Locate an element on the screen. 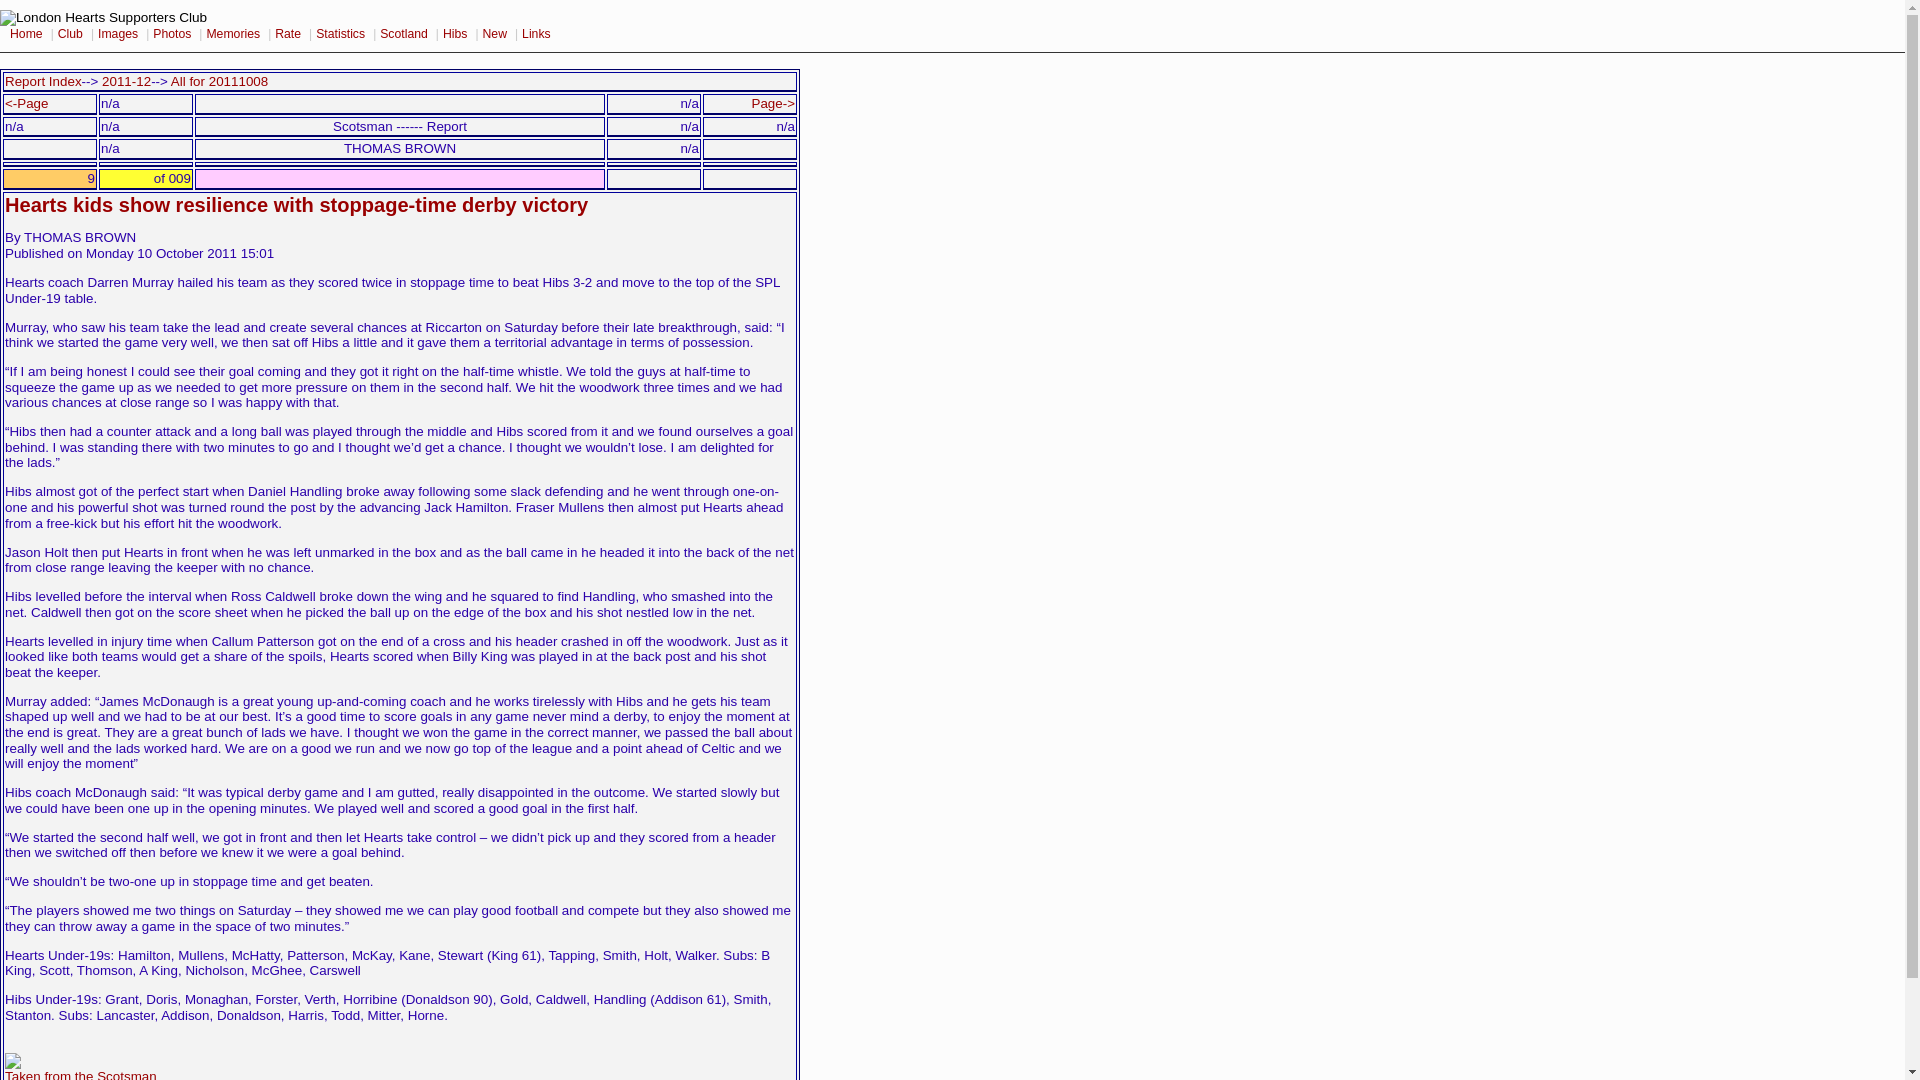  Images is located at coordinates (120, 34).